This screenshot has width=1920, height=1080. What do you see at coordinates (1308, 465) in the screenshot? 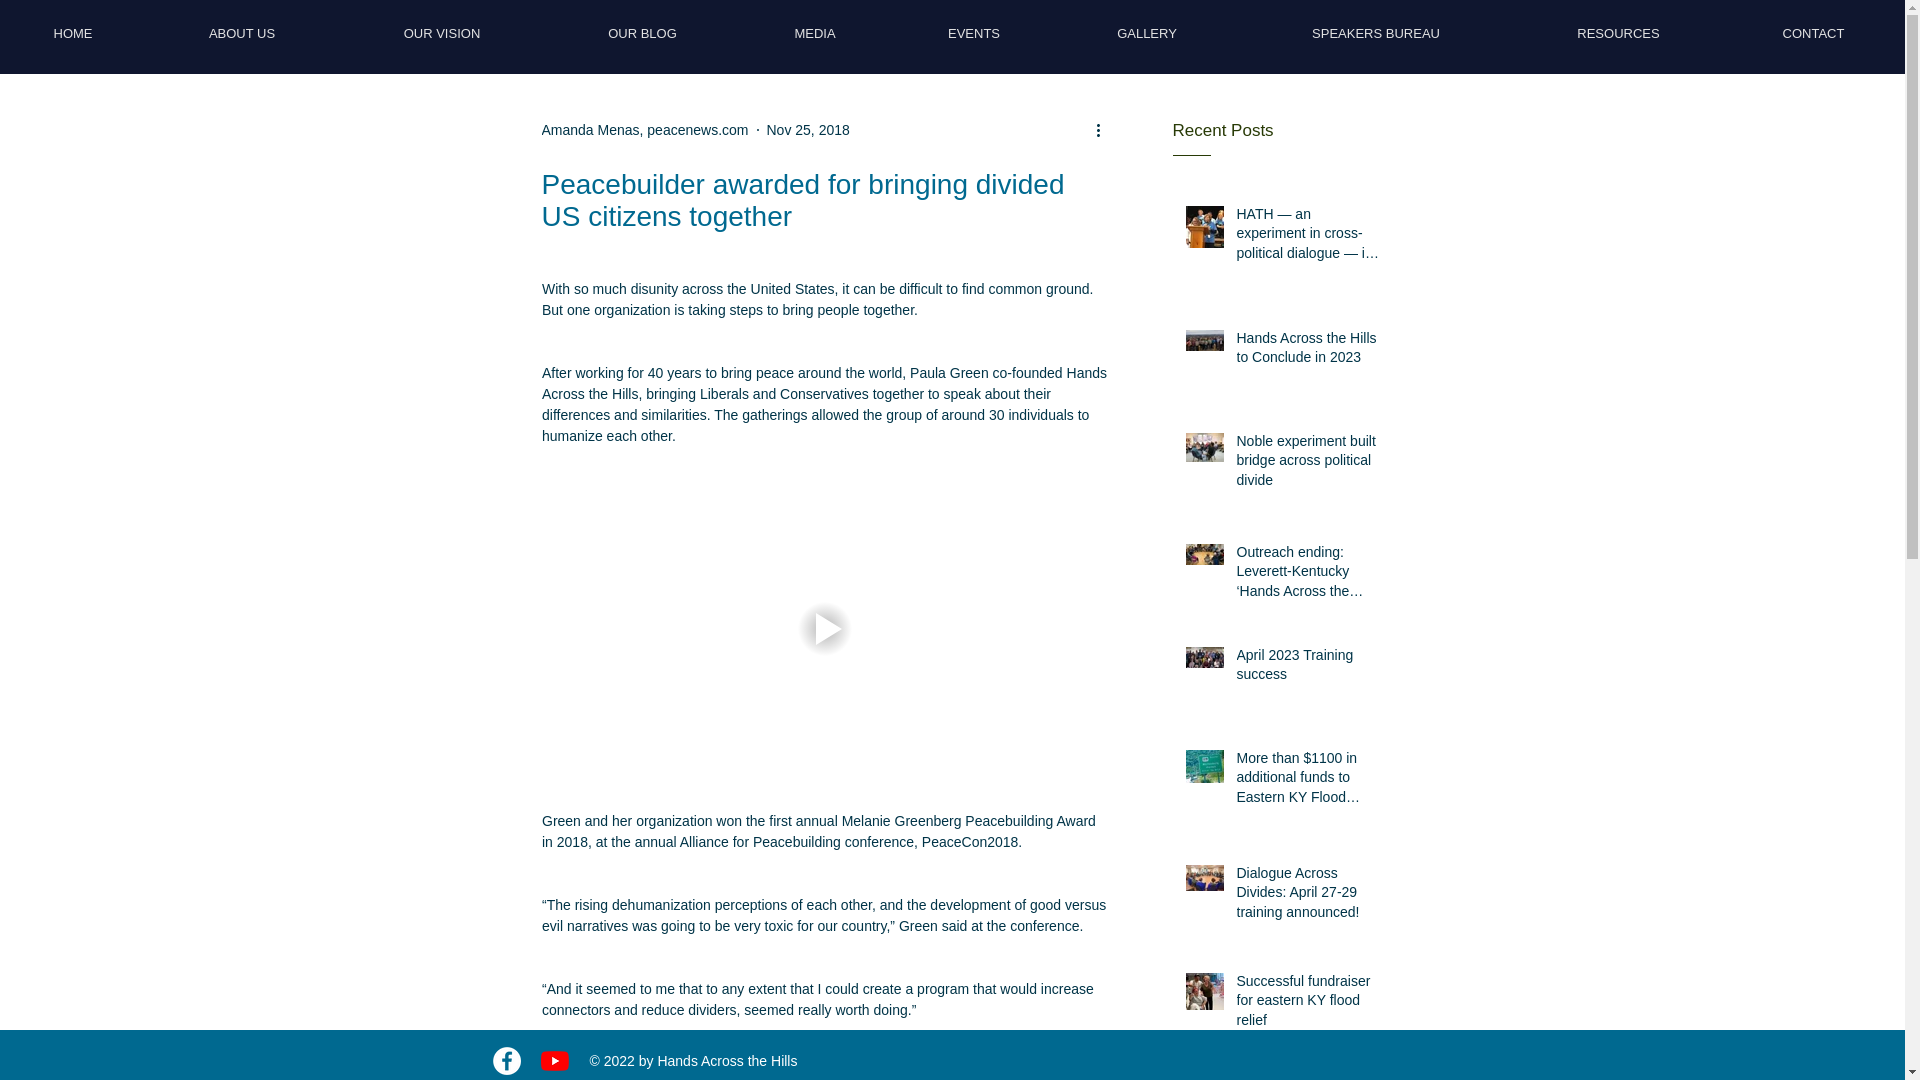
I see `Noble experiment built bridge across political divide` at bounding box center [1308, 465].